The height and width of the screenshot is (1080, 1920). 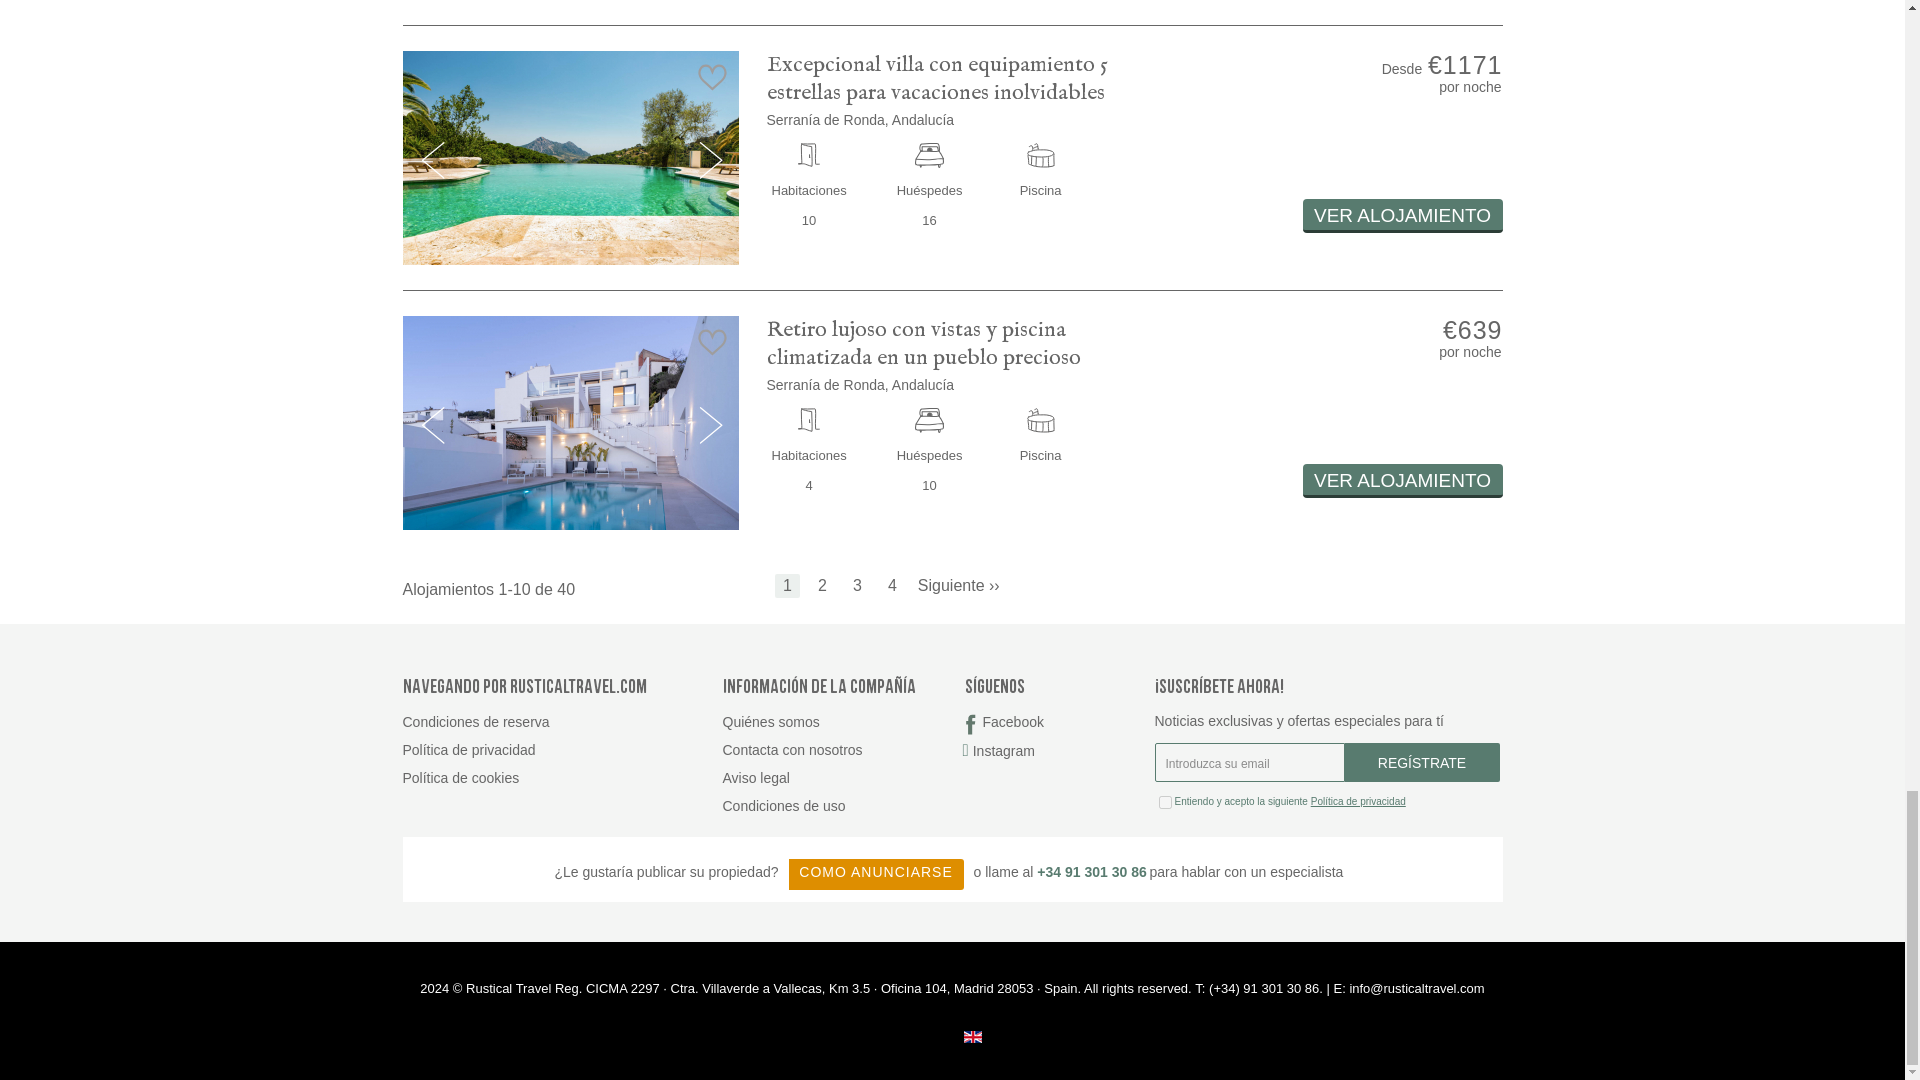 I want to click on Ir a Instagram, so click(x=1054, y=750).